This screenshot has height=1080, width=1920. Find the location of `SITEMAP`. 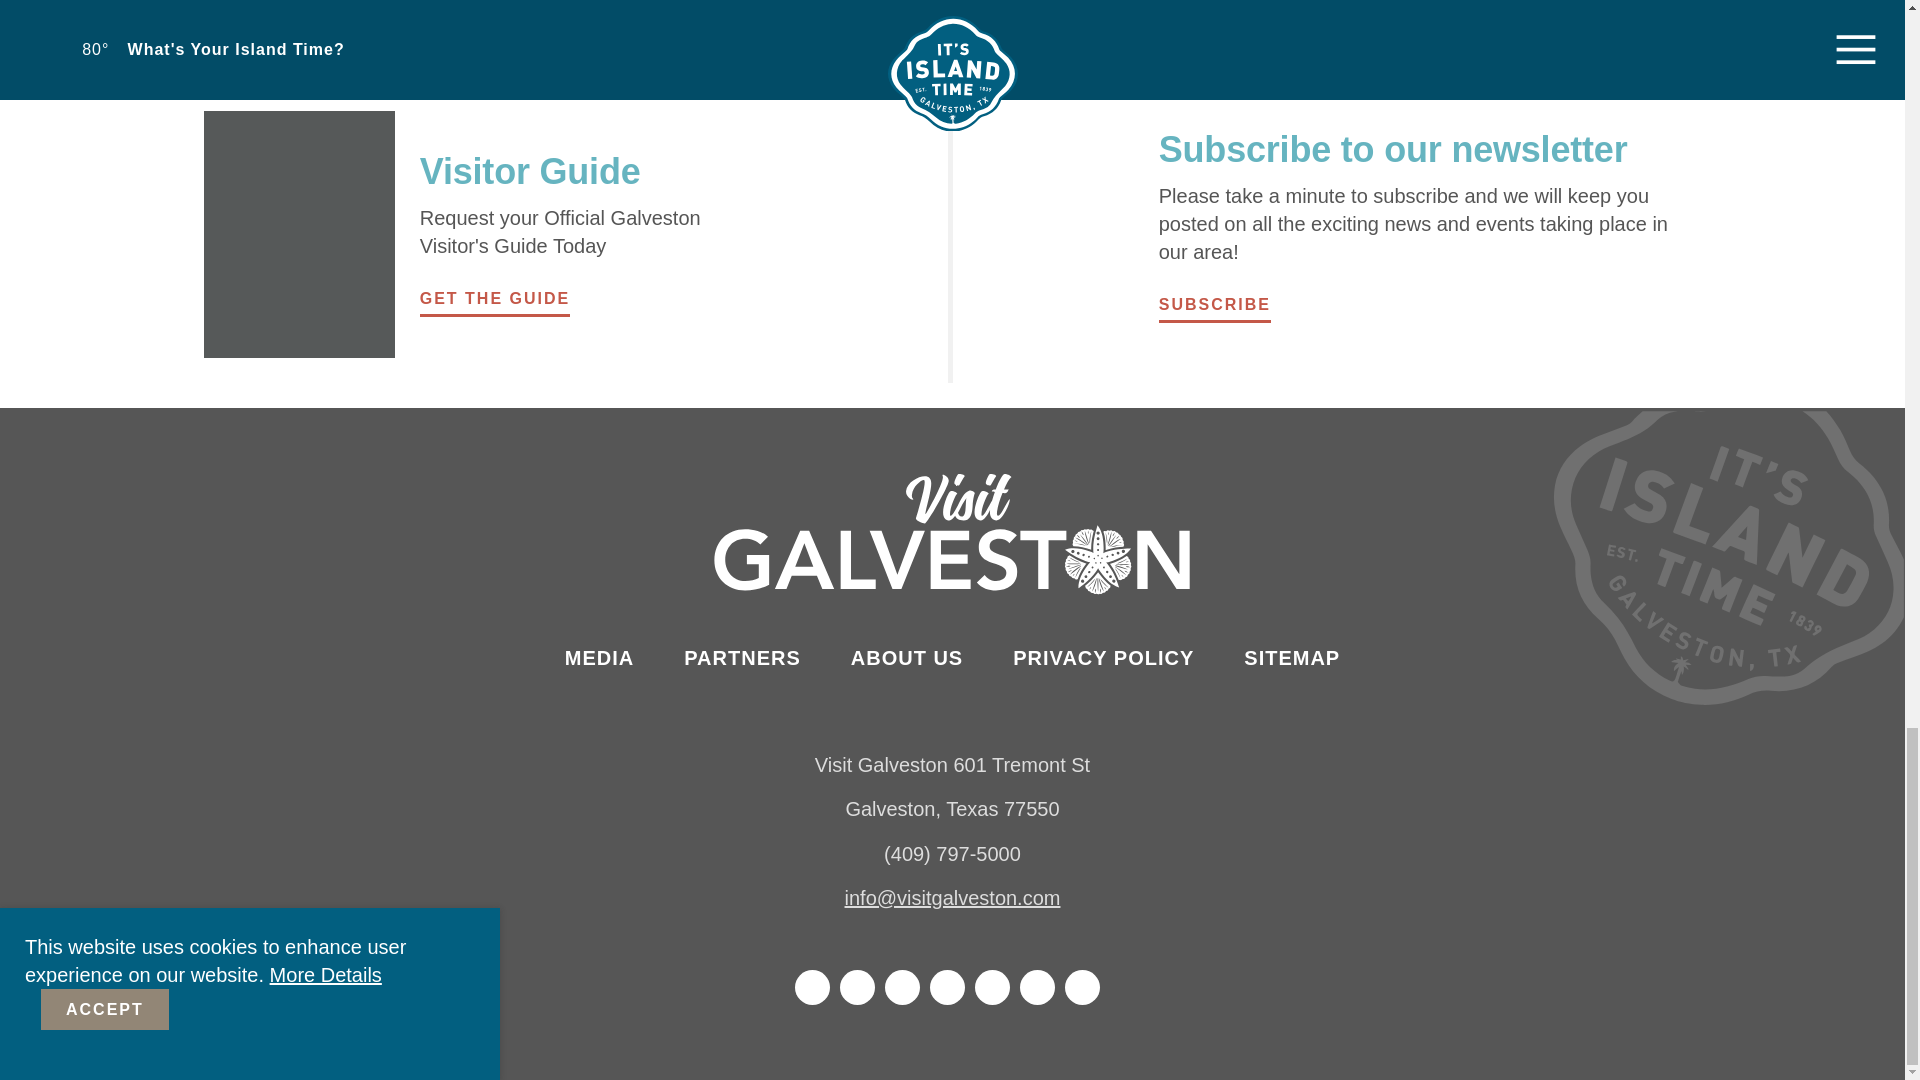

SITEMAP is located at coordinates (1292, 658).